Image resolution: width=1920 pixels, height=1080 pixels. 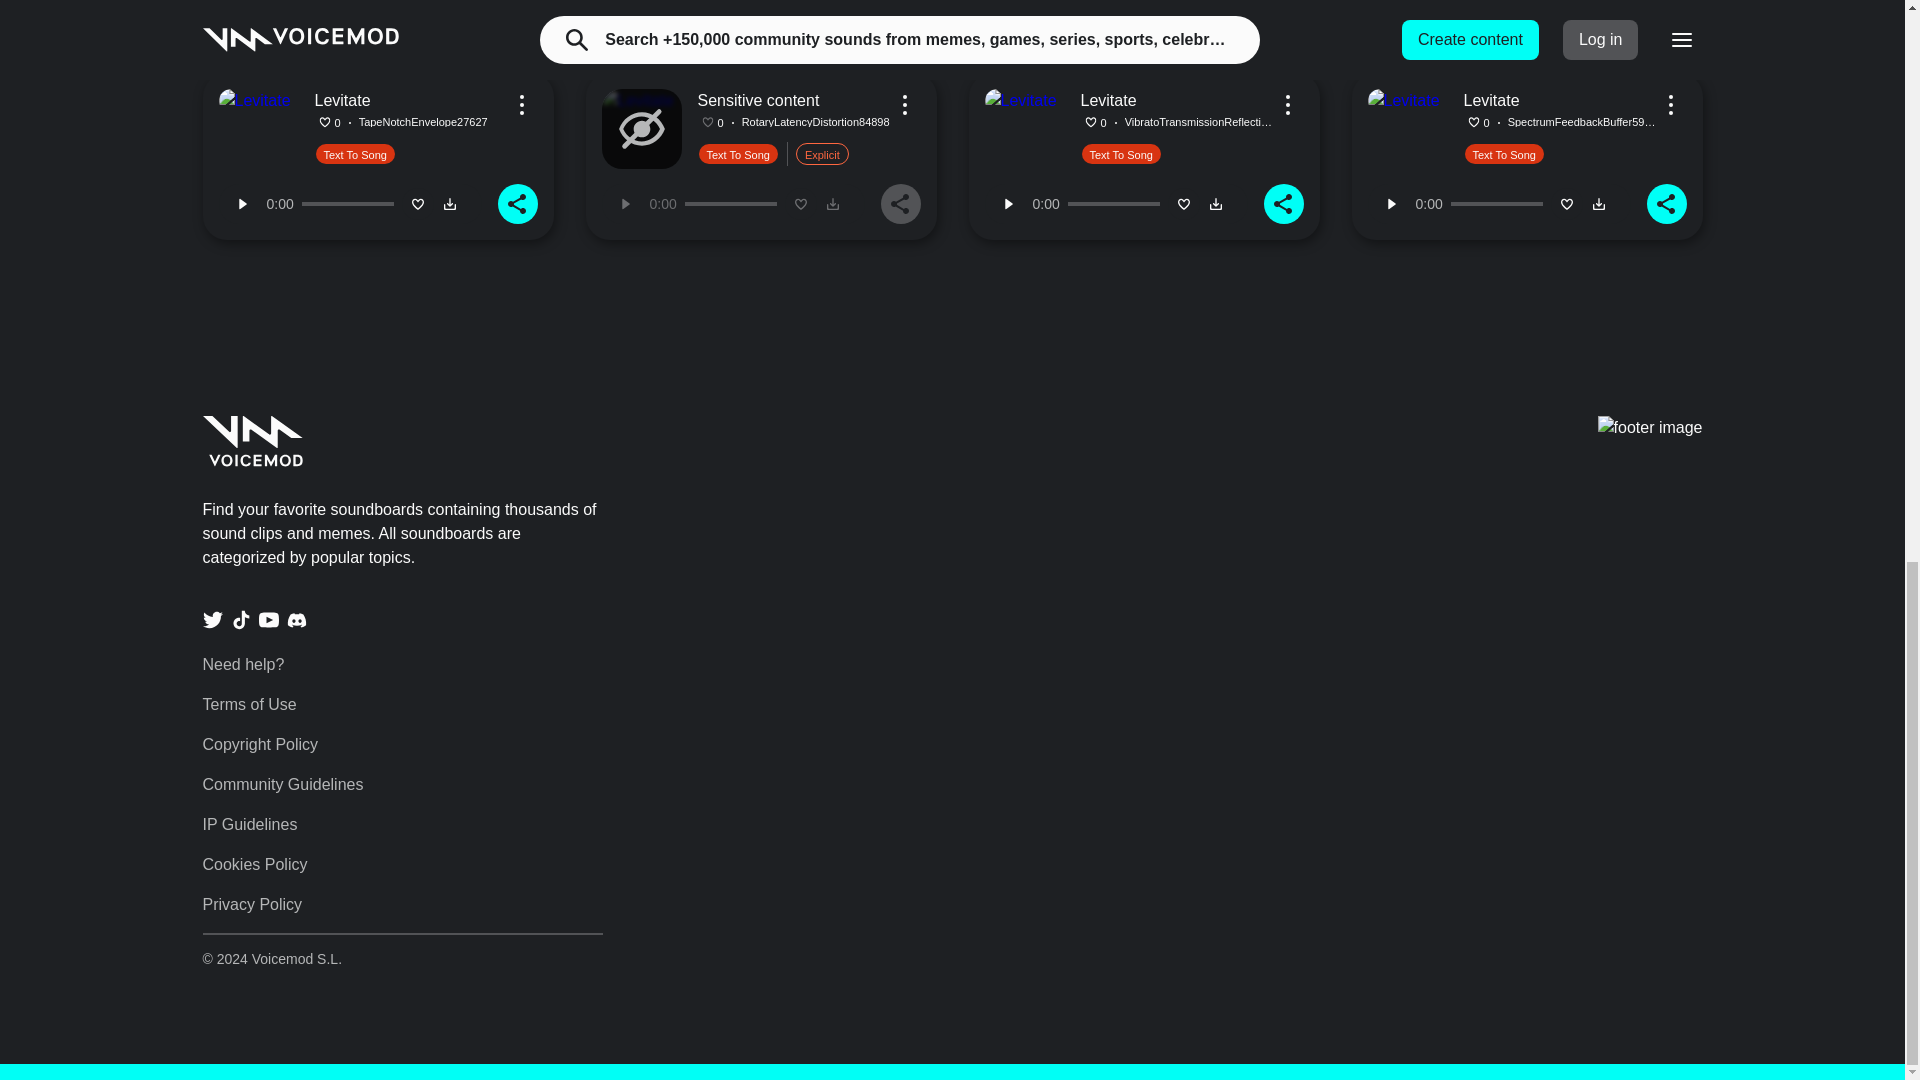 What do you see at coordinates (1113, 204) in the screenshot?
I see `0` at bounding box center [1113, 204].